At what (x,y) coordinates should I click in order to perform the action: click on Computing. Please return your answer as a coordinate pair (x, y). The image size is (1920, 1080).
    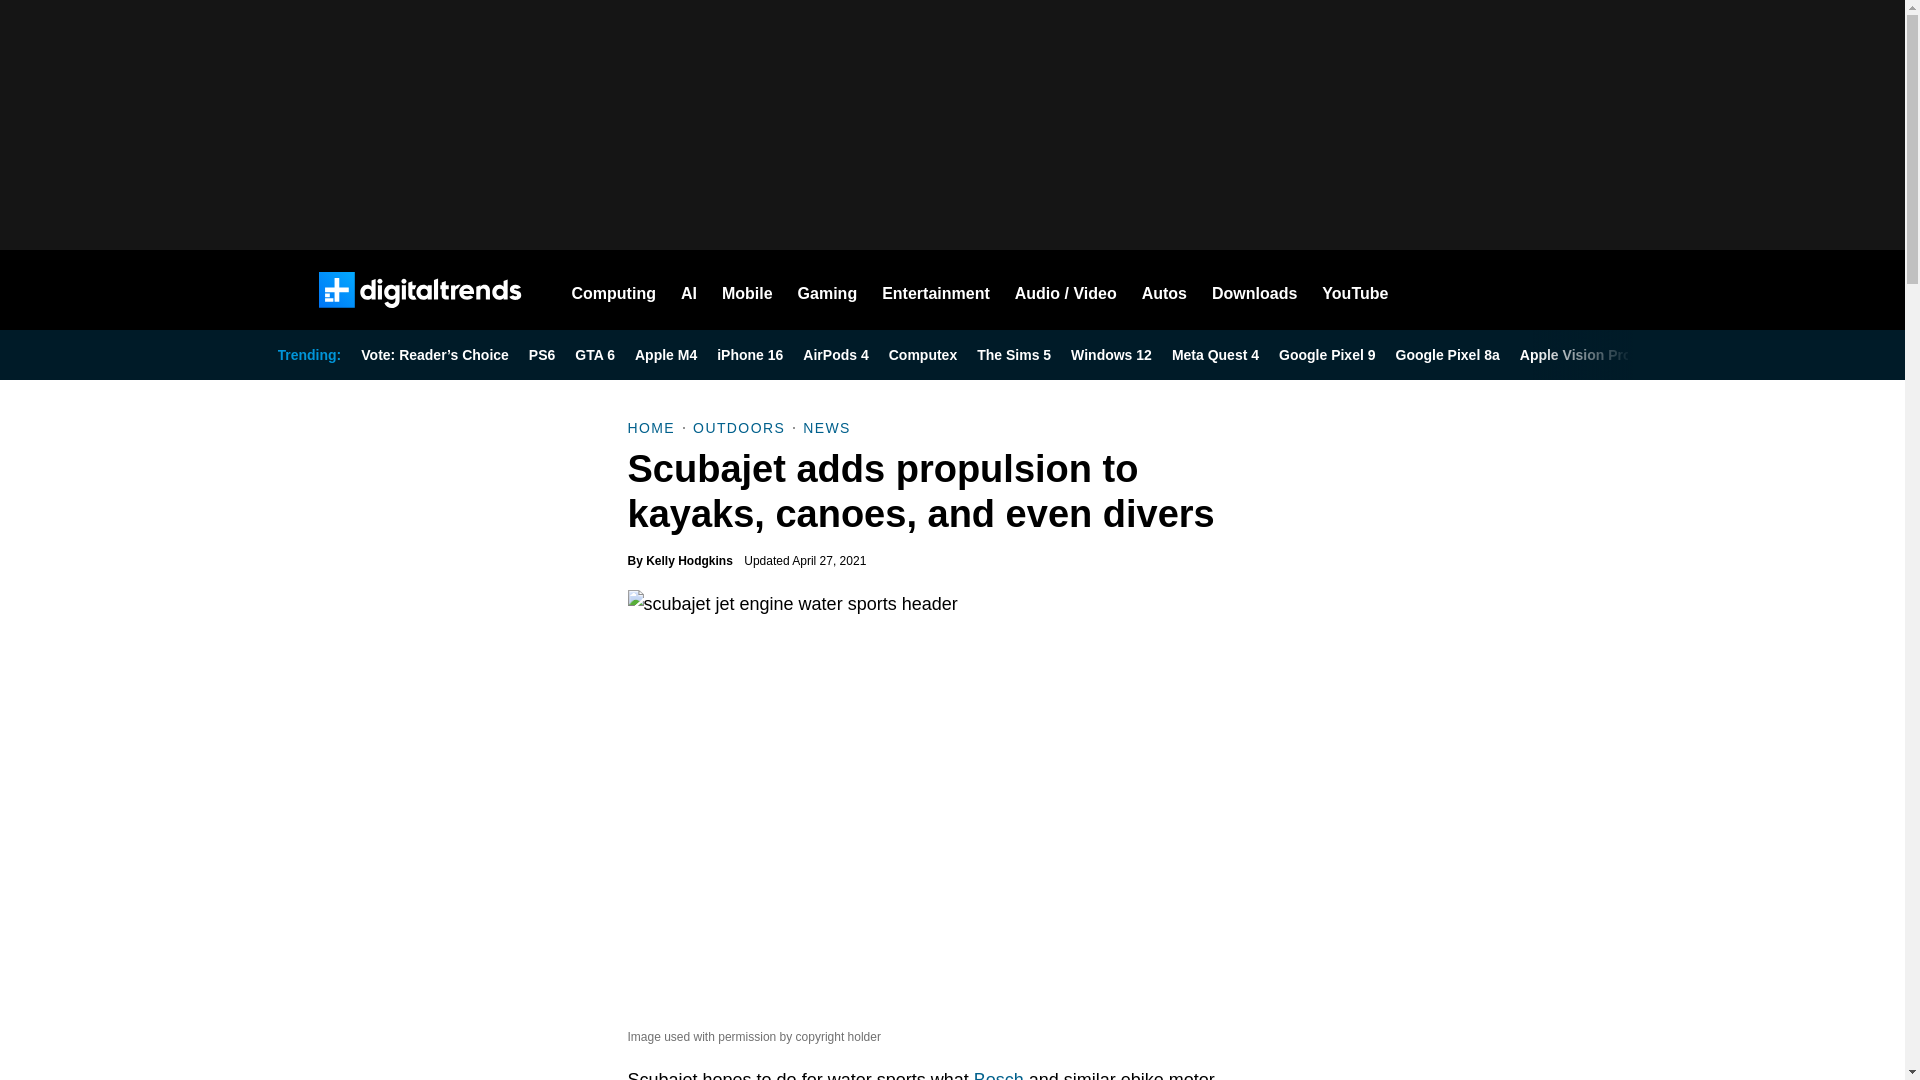
    Looking at the image, I should click on (614, 290).